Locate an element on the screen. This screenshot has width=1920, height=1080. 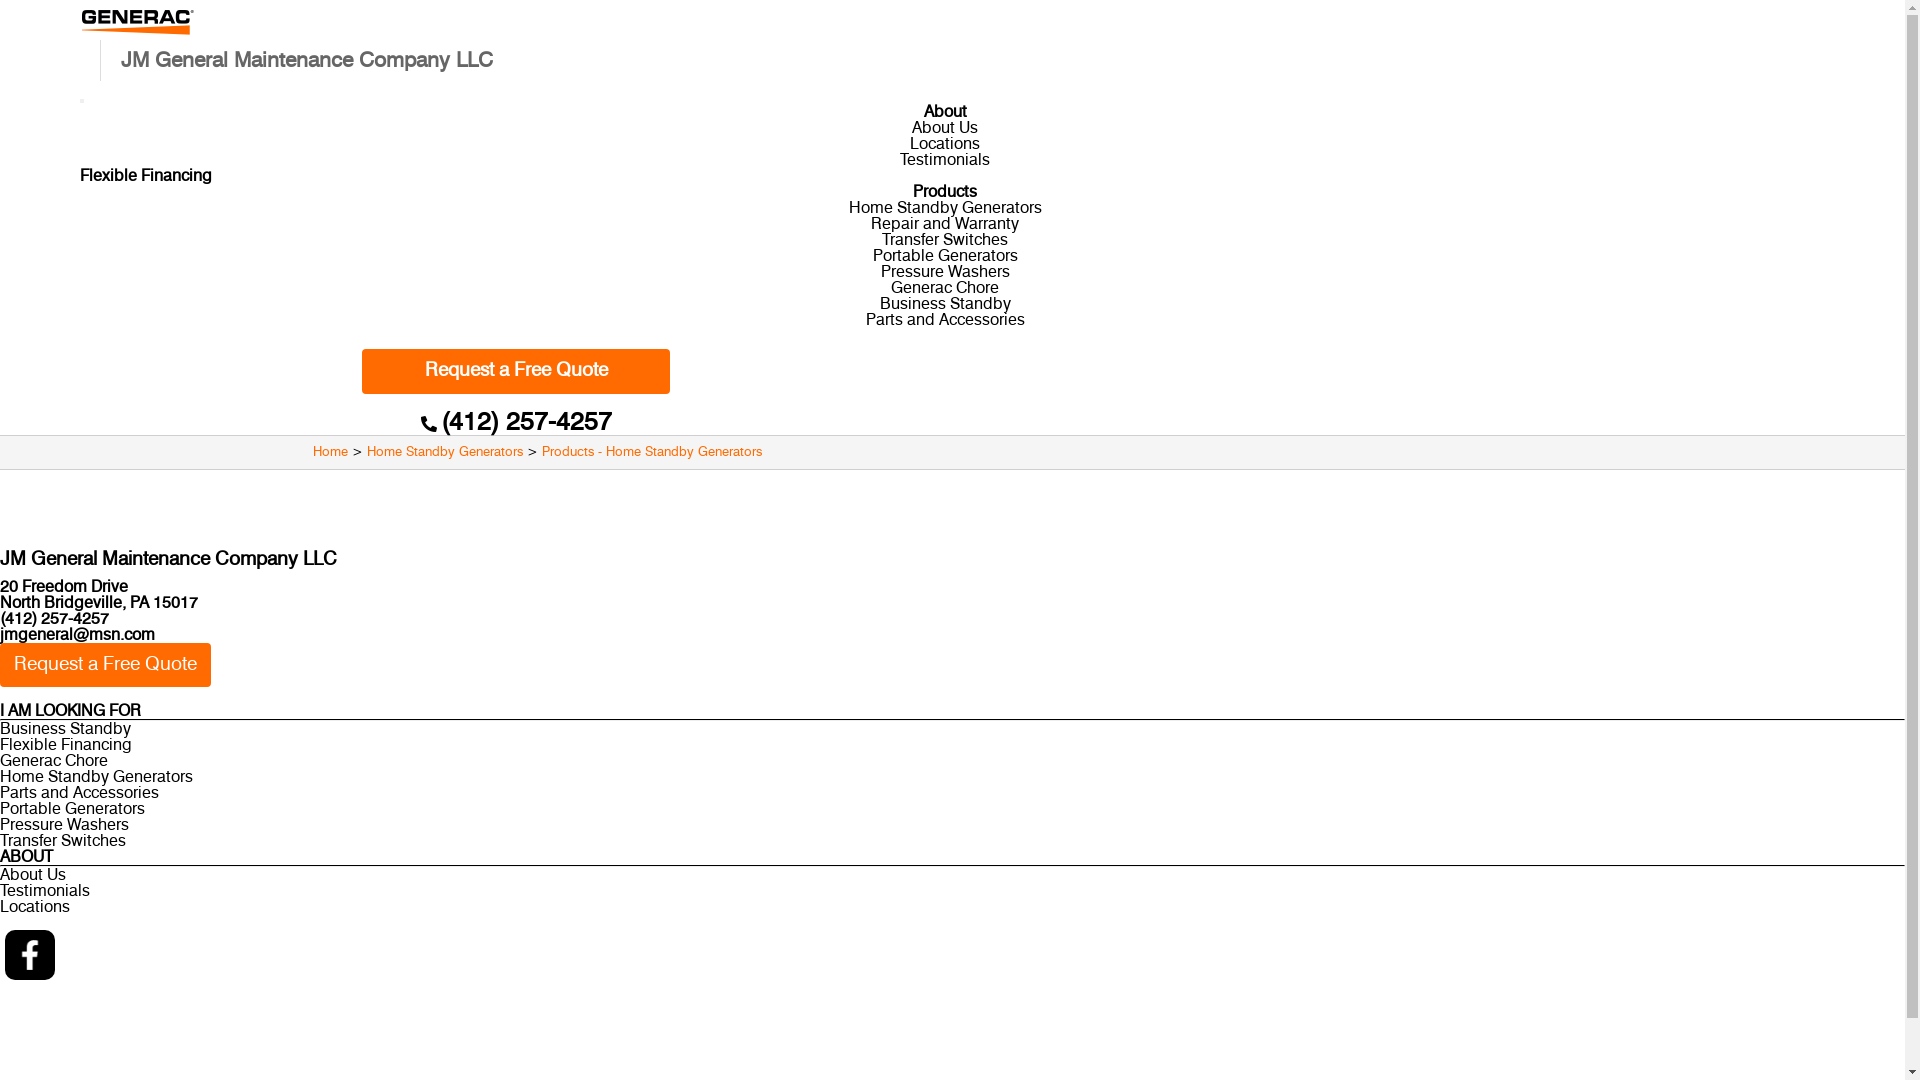
Generac Chore is located at coordinates (952, 761).